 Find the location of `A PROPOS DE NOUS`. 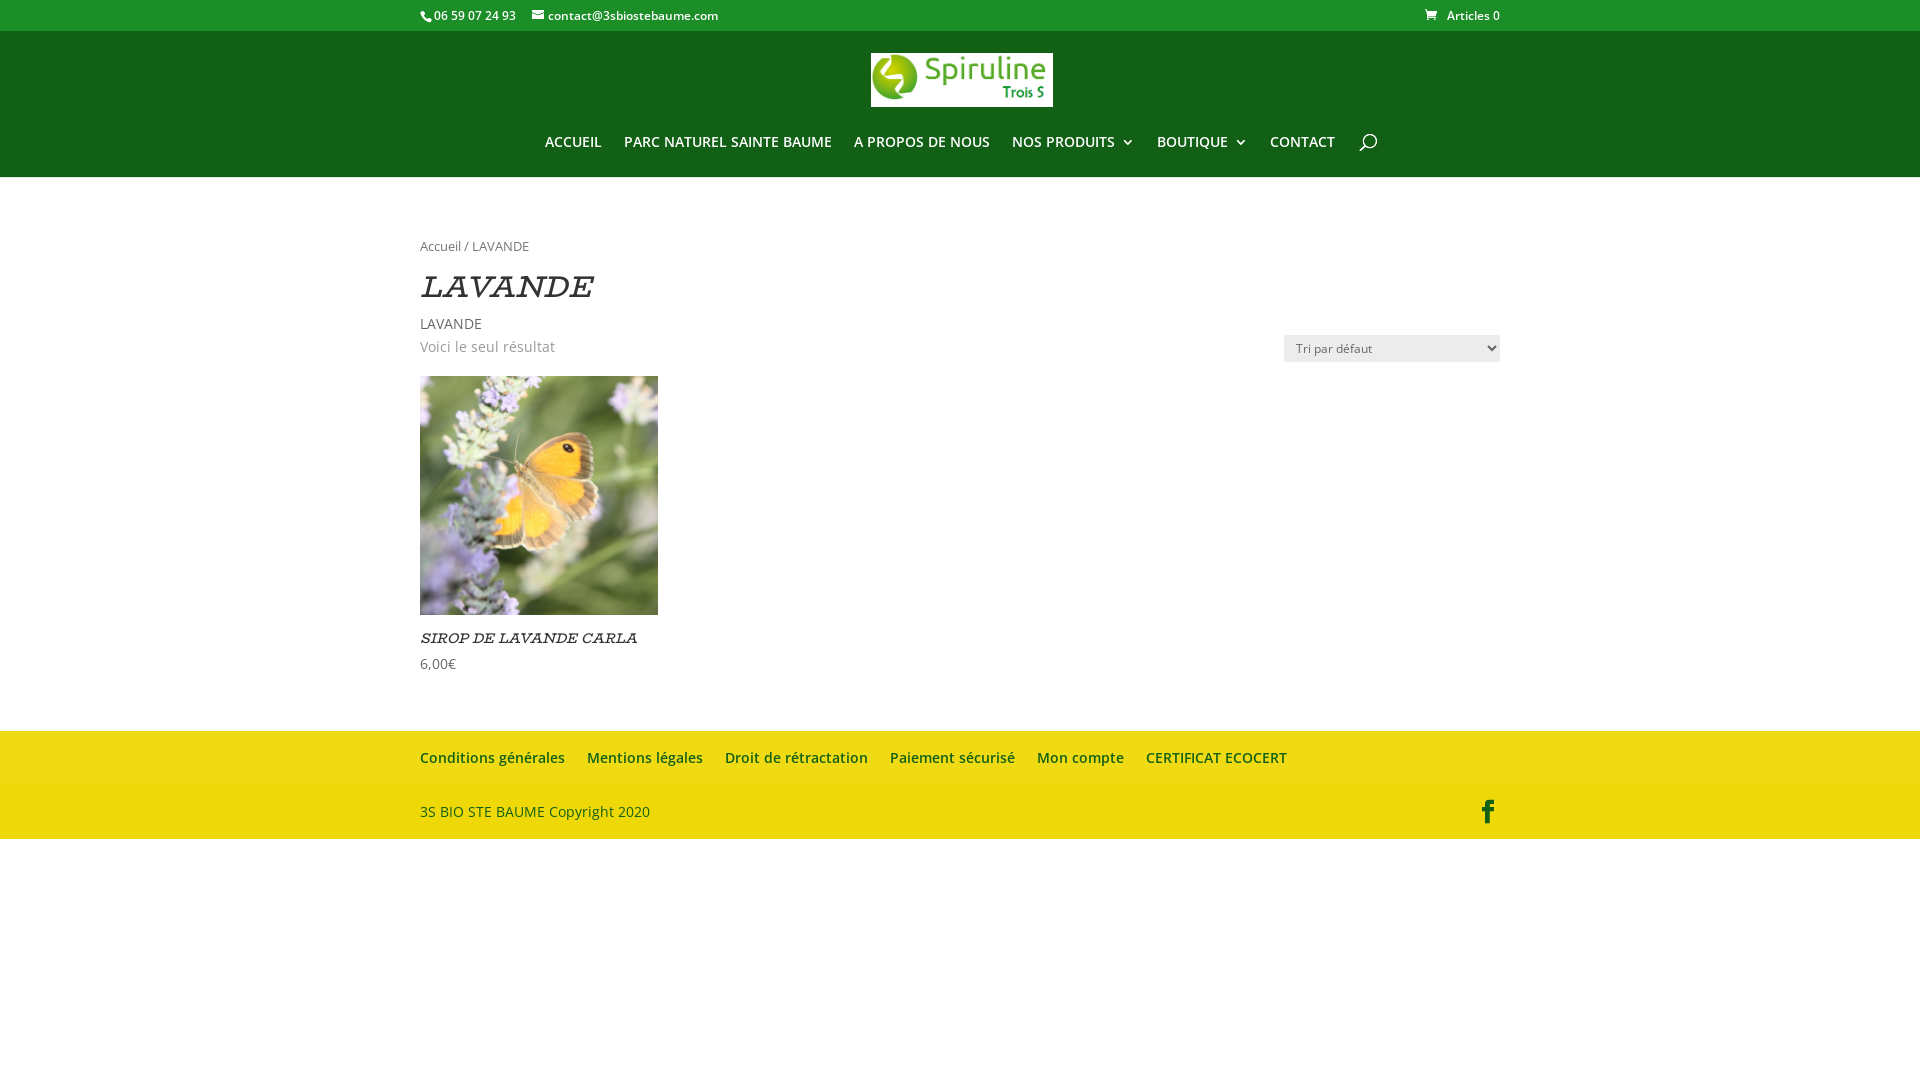

A PROPOS DE NOUS is located at coordinates (922, 156).